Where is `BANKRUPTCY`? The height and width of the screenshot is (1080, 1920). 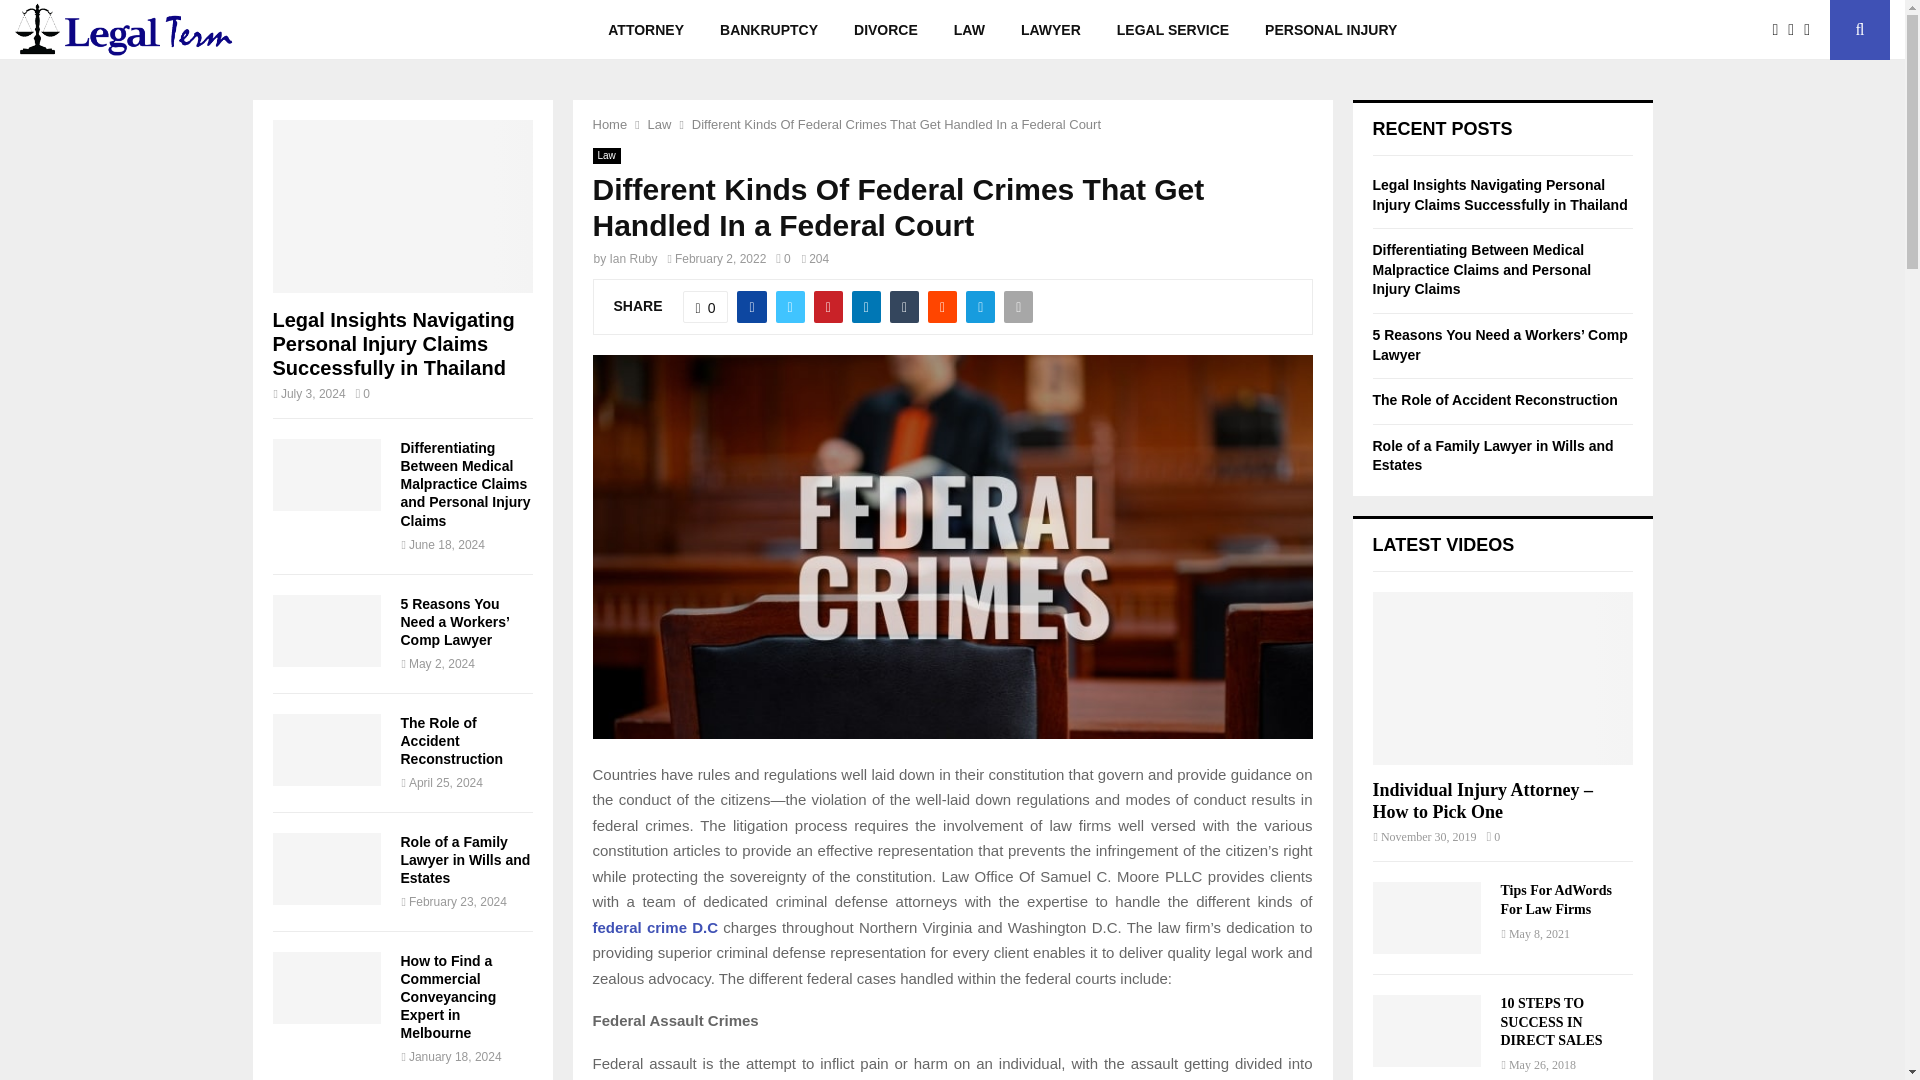
BANKRUPTCY is located at coordinates (768, 30).